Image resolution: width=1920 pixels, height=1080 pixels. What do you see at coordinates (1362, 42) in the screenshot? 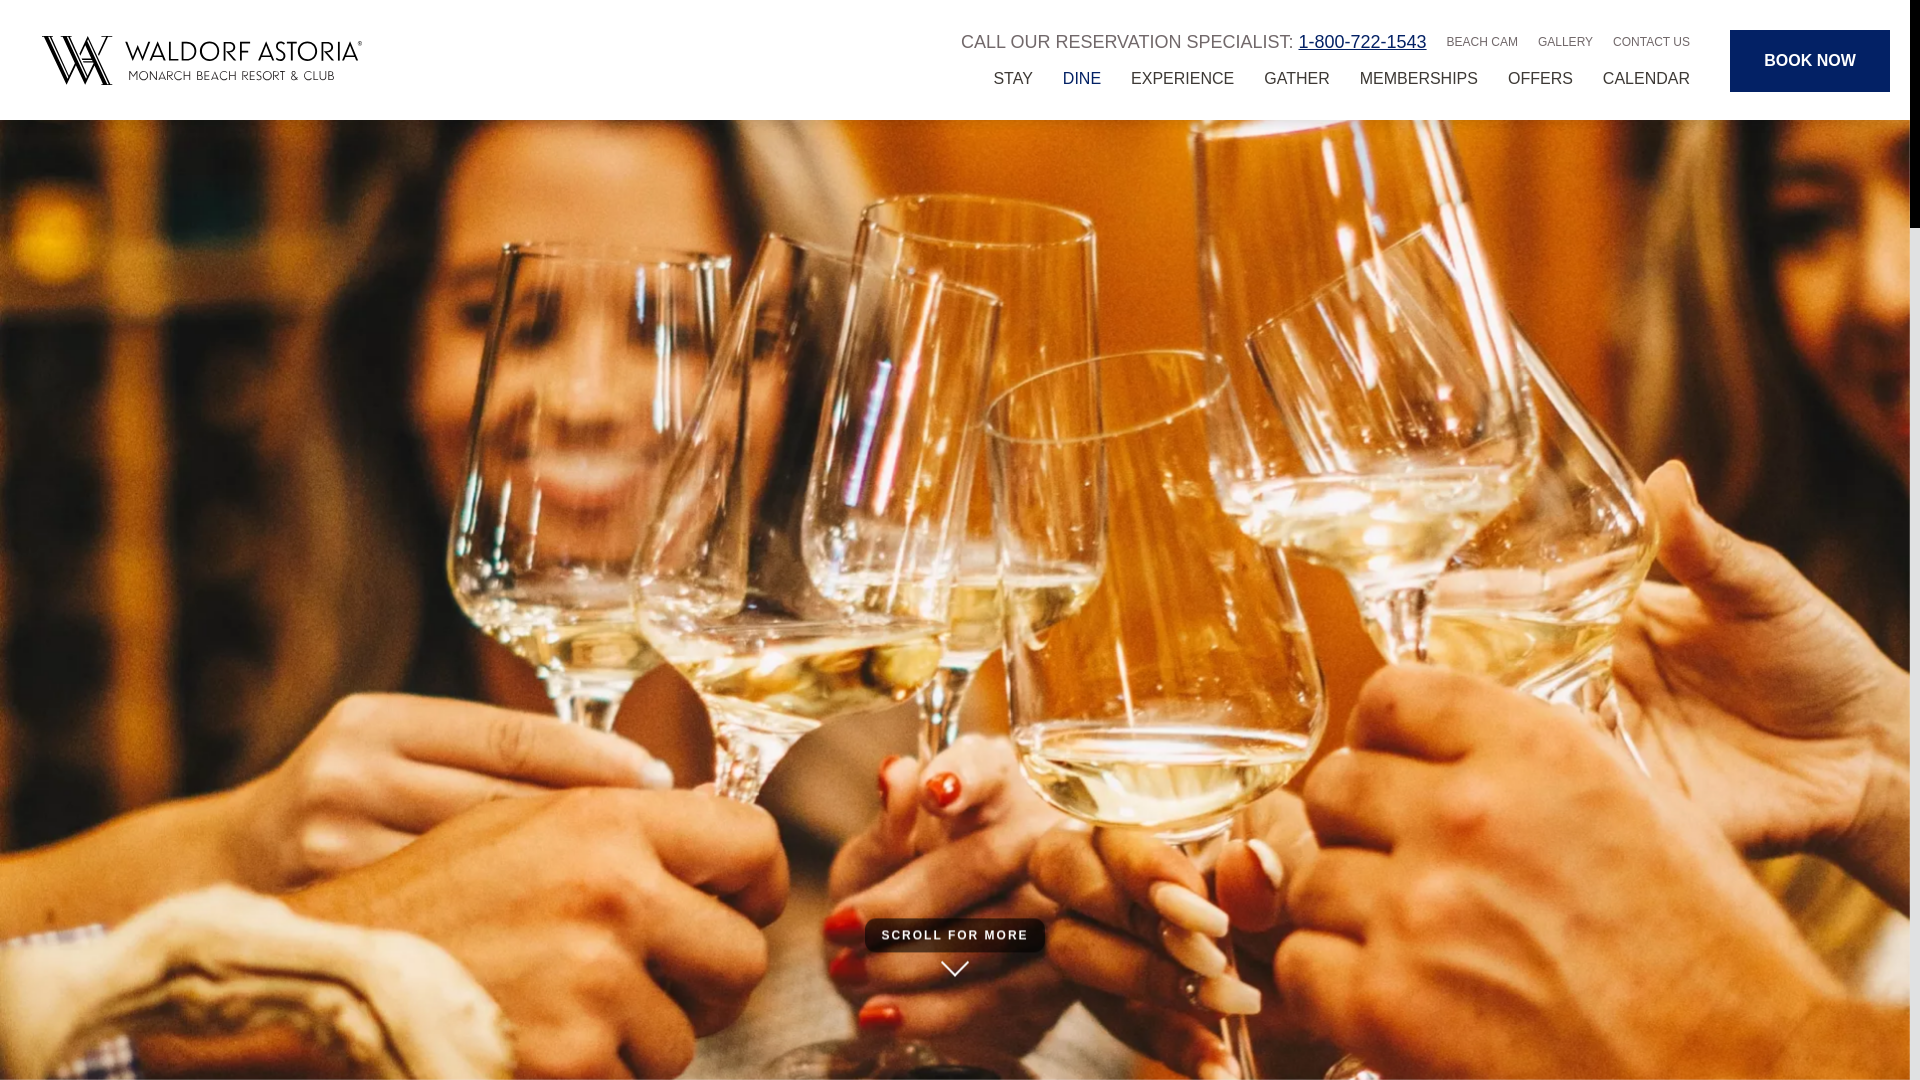
I see `1-800-722-1543` at bounding box center [1362, 42].